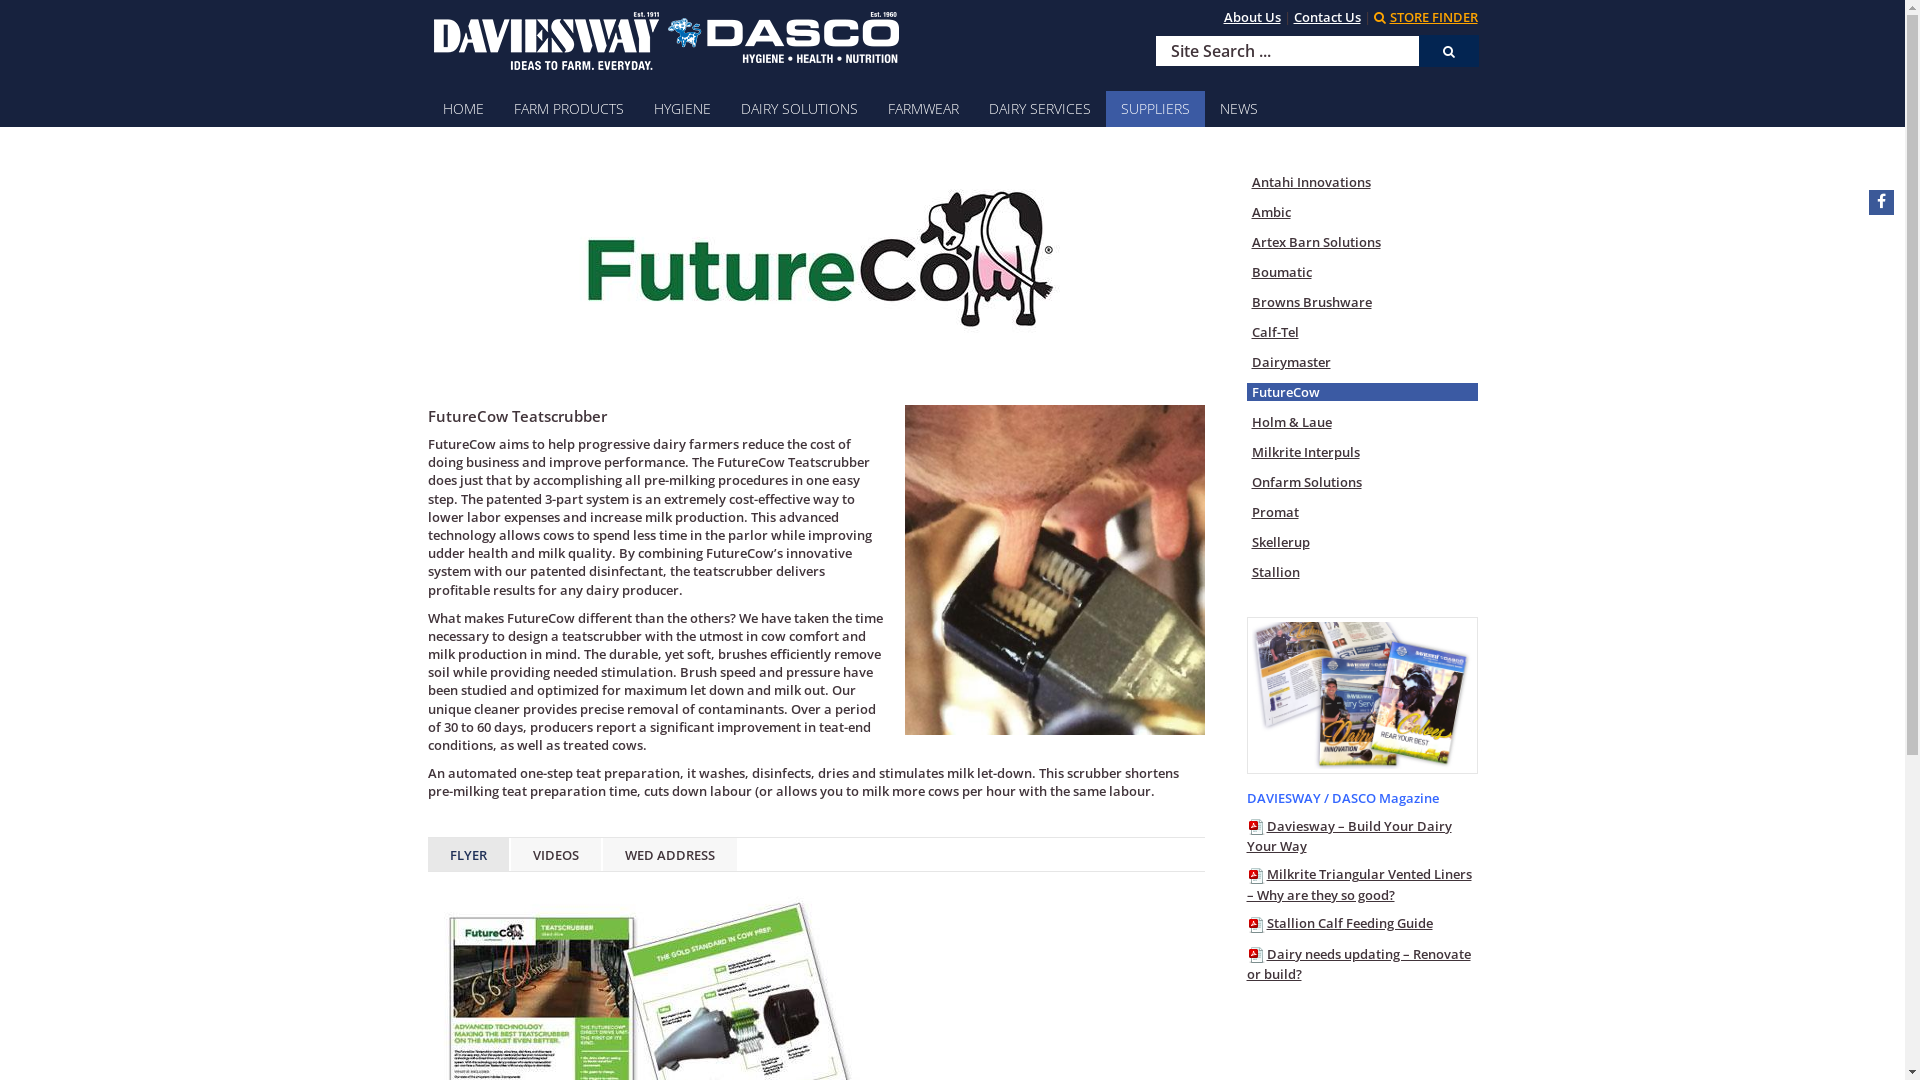 This screenshot has width=1920, height=1080. What do you see at coordinates (468, 855) in the screenshot?
I see `FLYER` at bounding box center [468, 855].